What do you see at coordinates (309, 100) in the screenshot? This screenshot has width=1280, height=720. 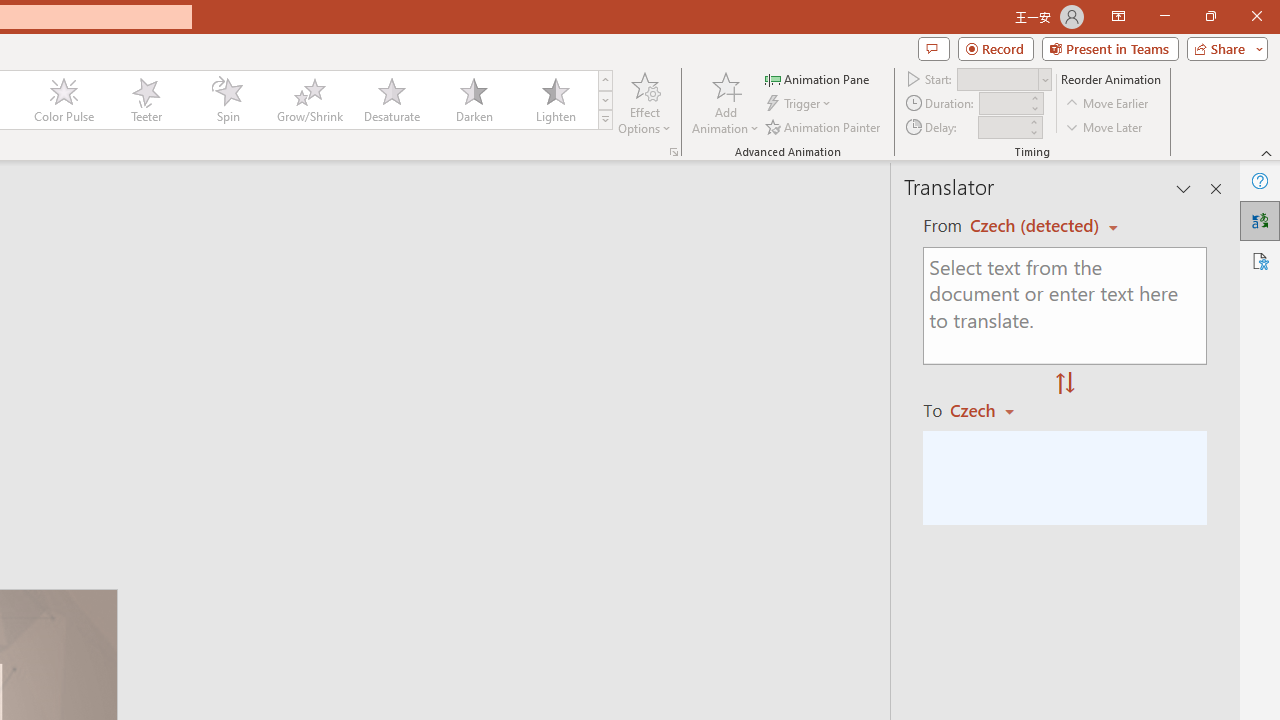 I see `Grow/Shrink` at bounding box center [309, 100].